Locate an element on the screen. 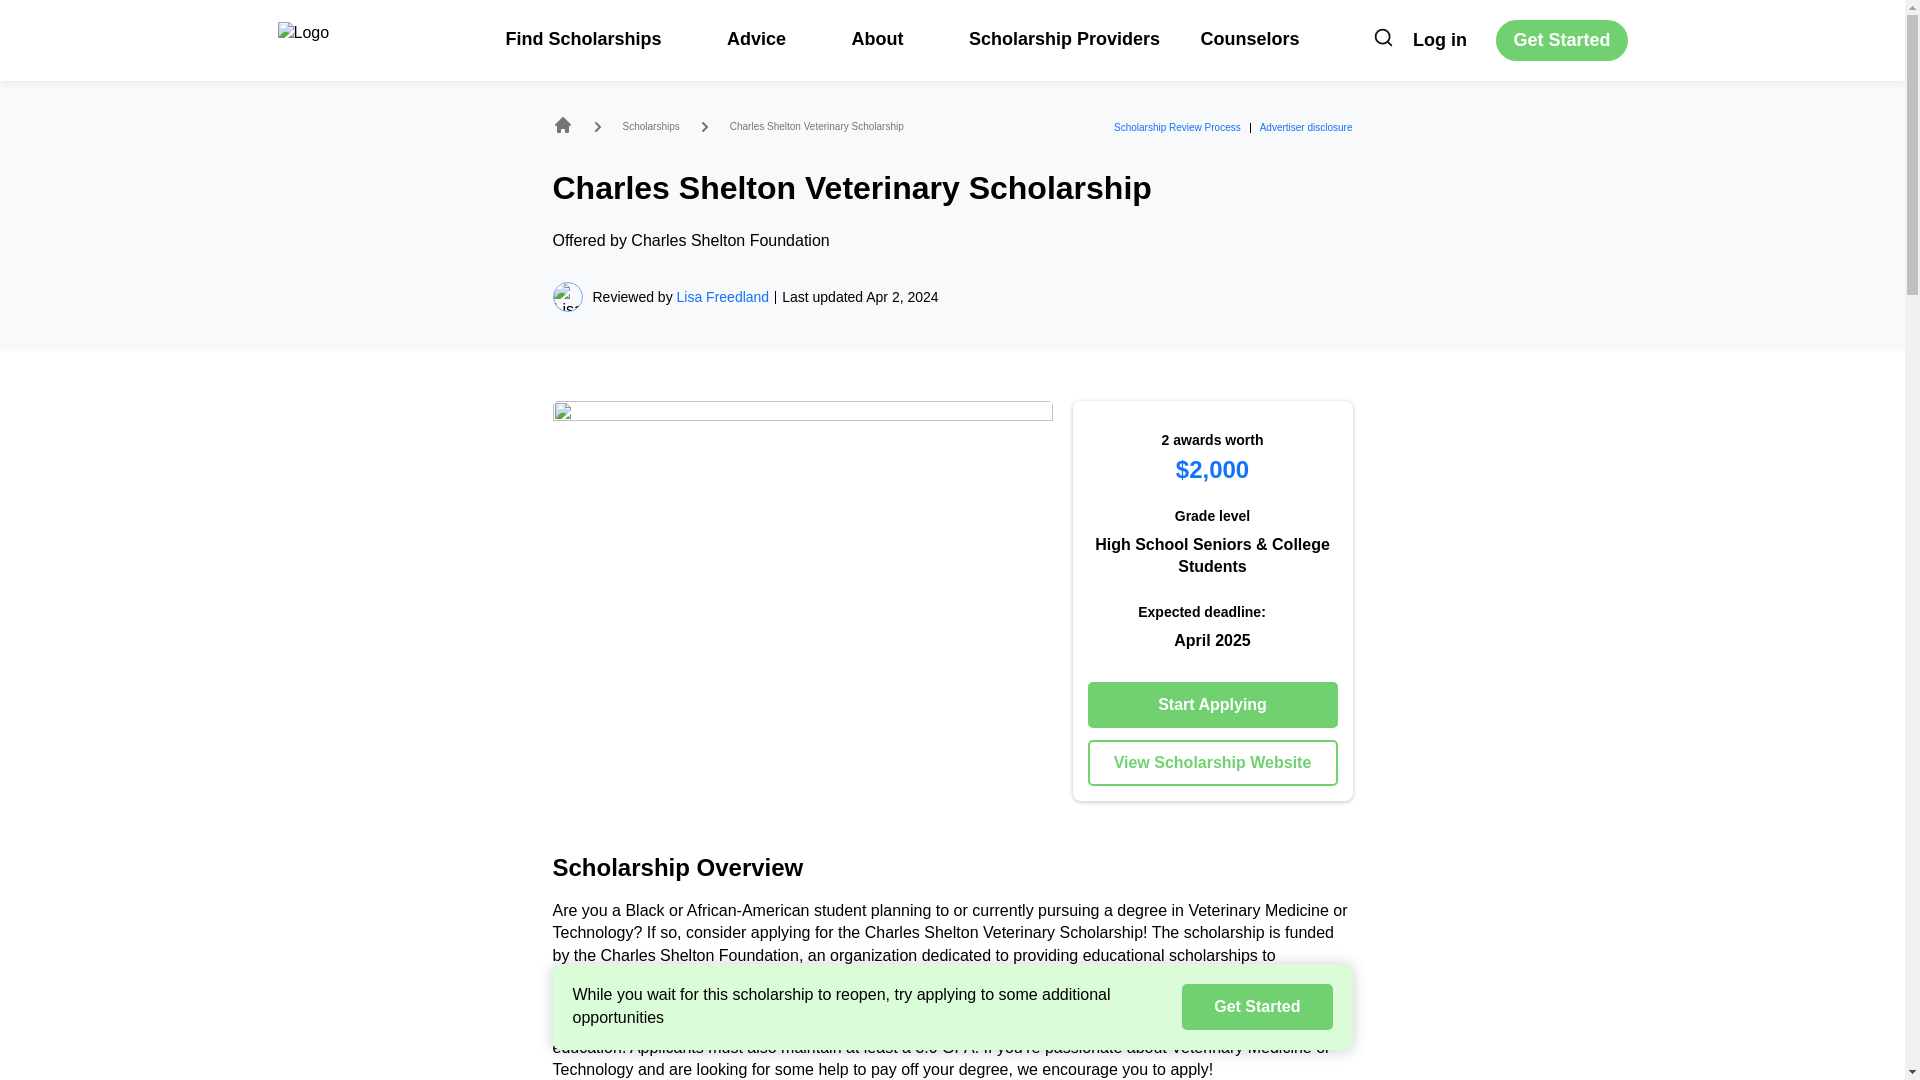 The width and height of the screenshot is (1920, 1080). Advice is located at coordinates (768, 38).